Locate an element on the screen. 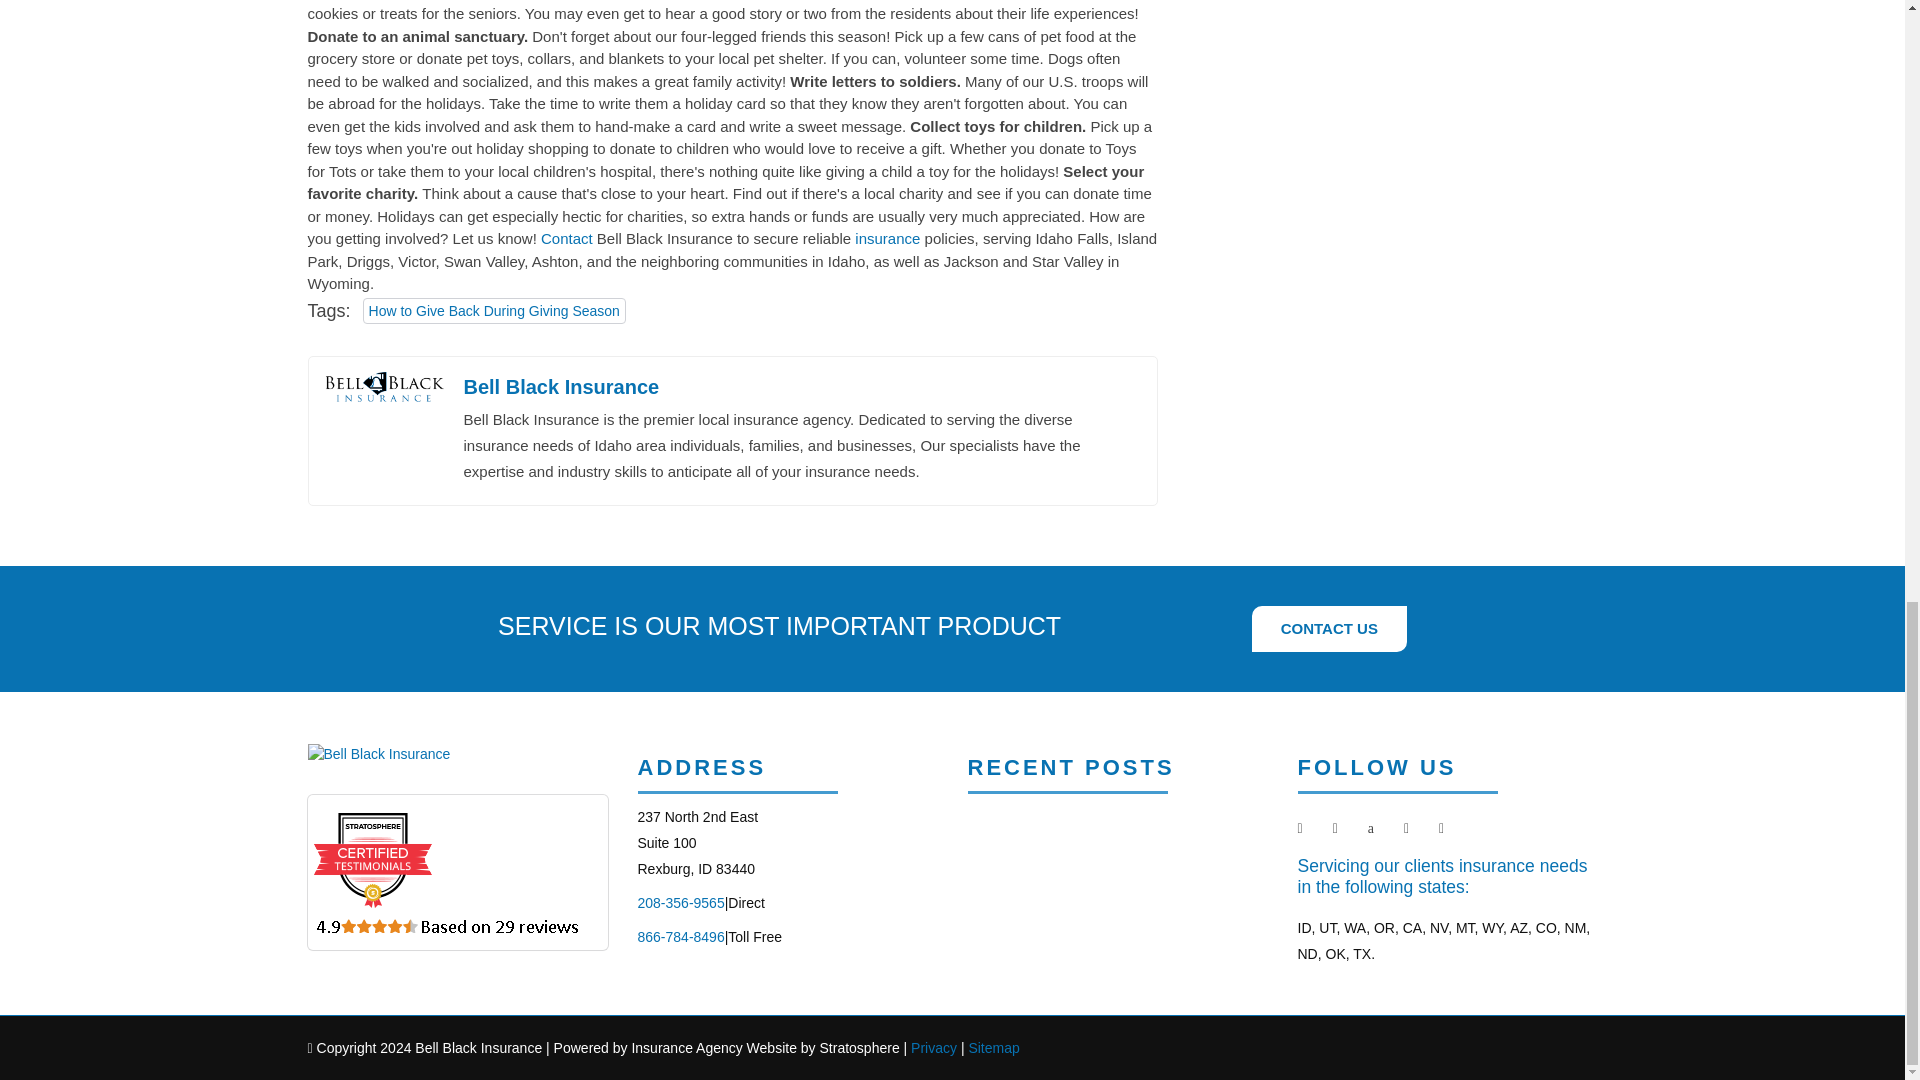 Image resolution: width=1920 pixels, height=1080 pixels. insurance is located at coordinates (886, 238).